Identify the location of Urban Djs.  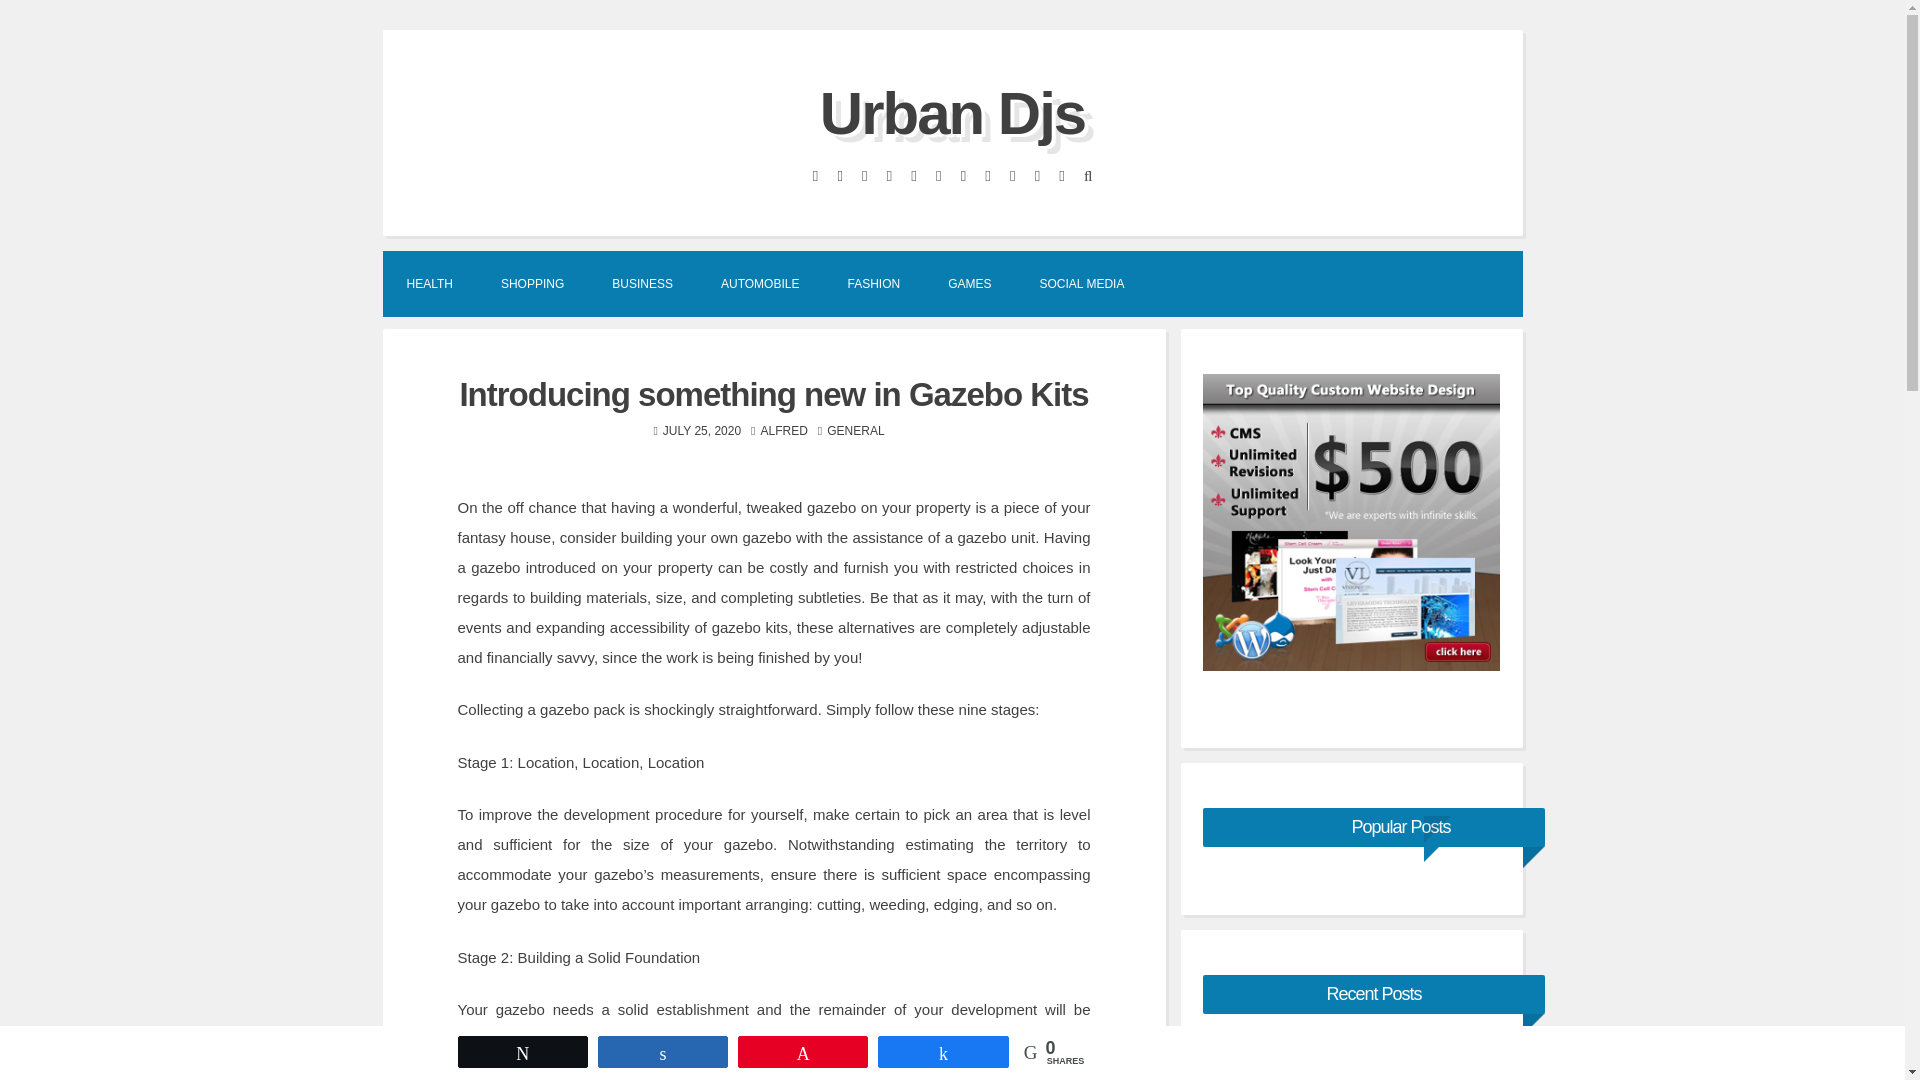
(952, 112).